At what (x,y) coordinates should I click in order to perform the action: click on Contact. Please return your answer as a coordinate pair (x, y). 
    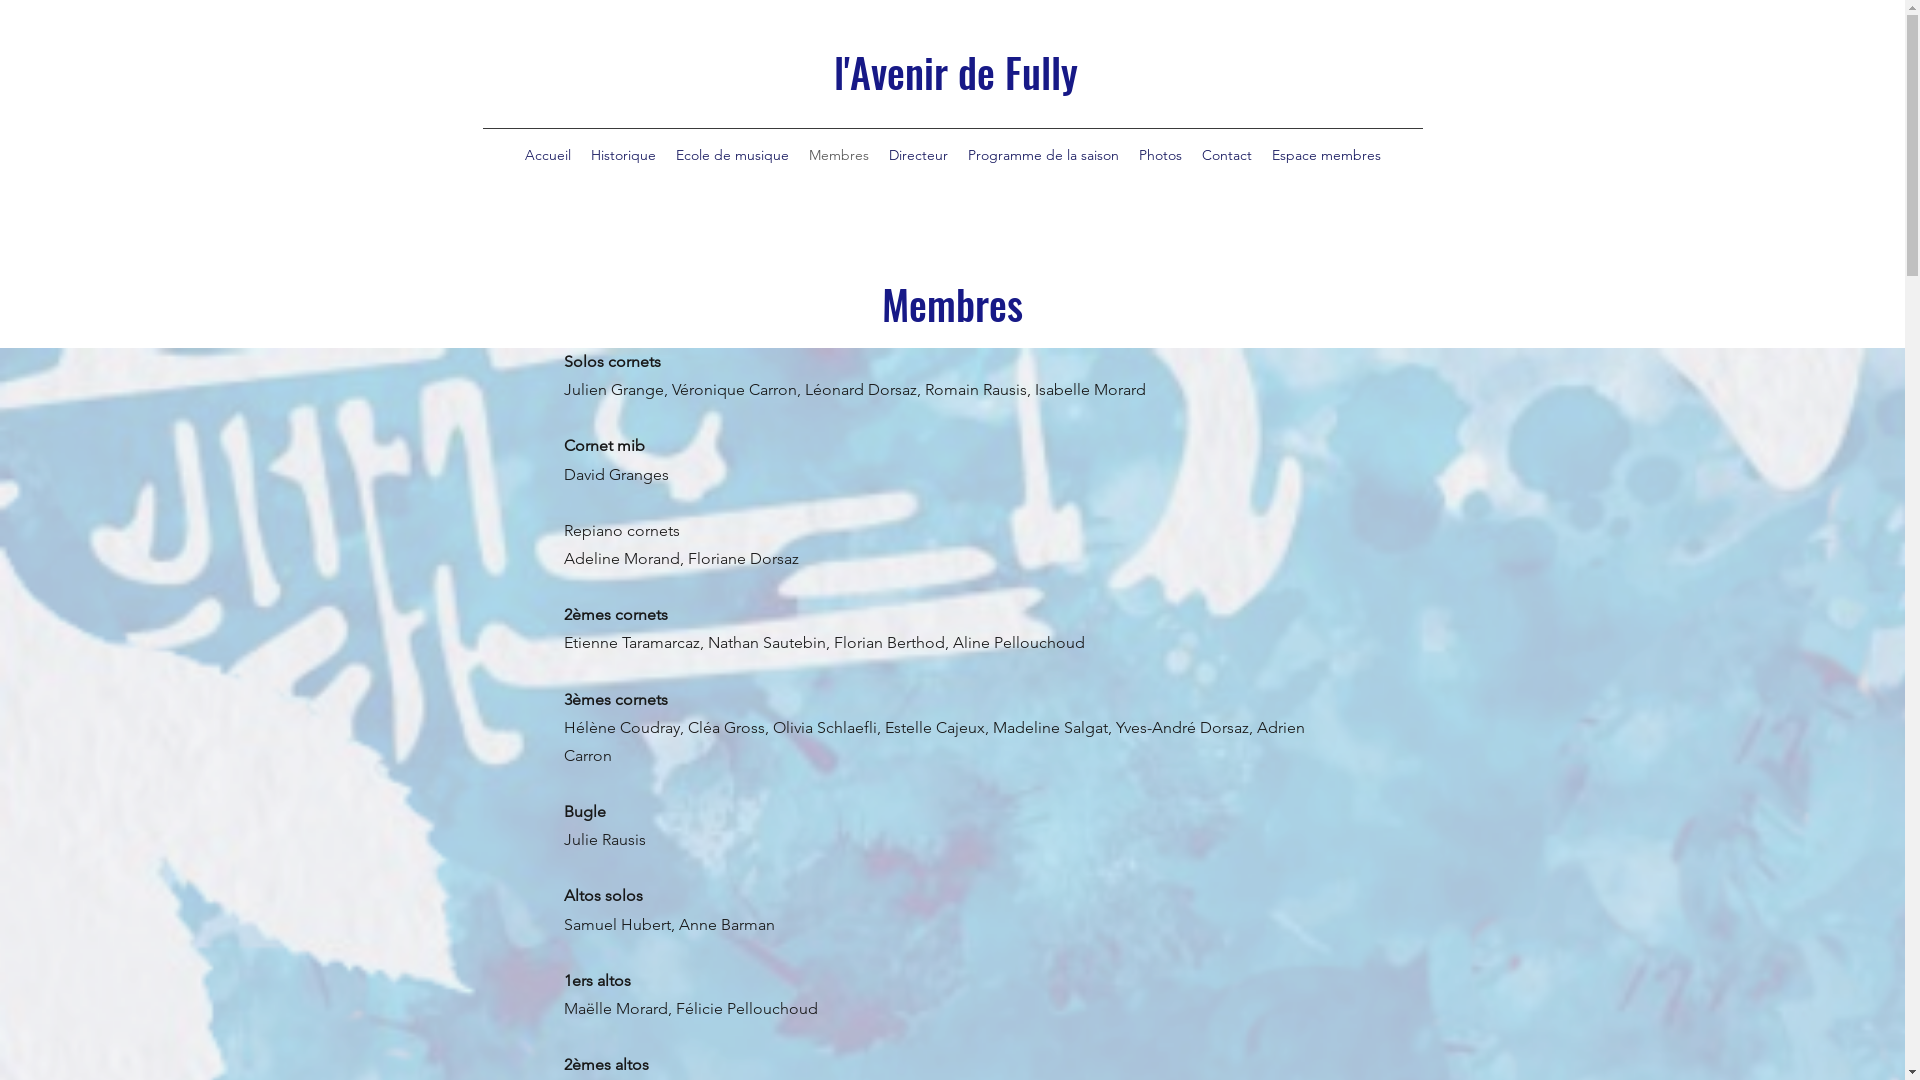
    Looking at the image, I should click on (1227, 155).